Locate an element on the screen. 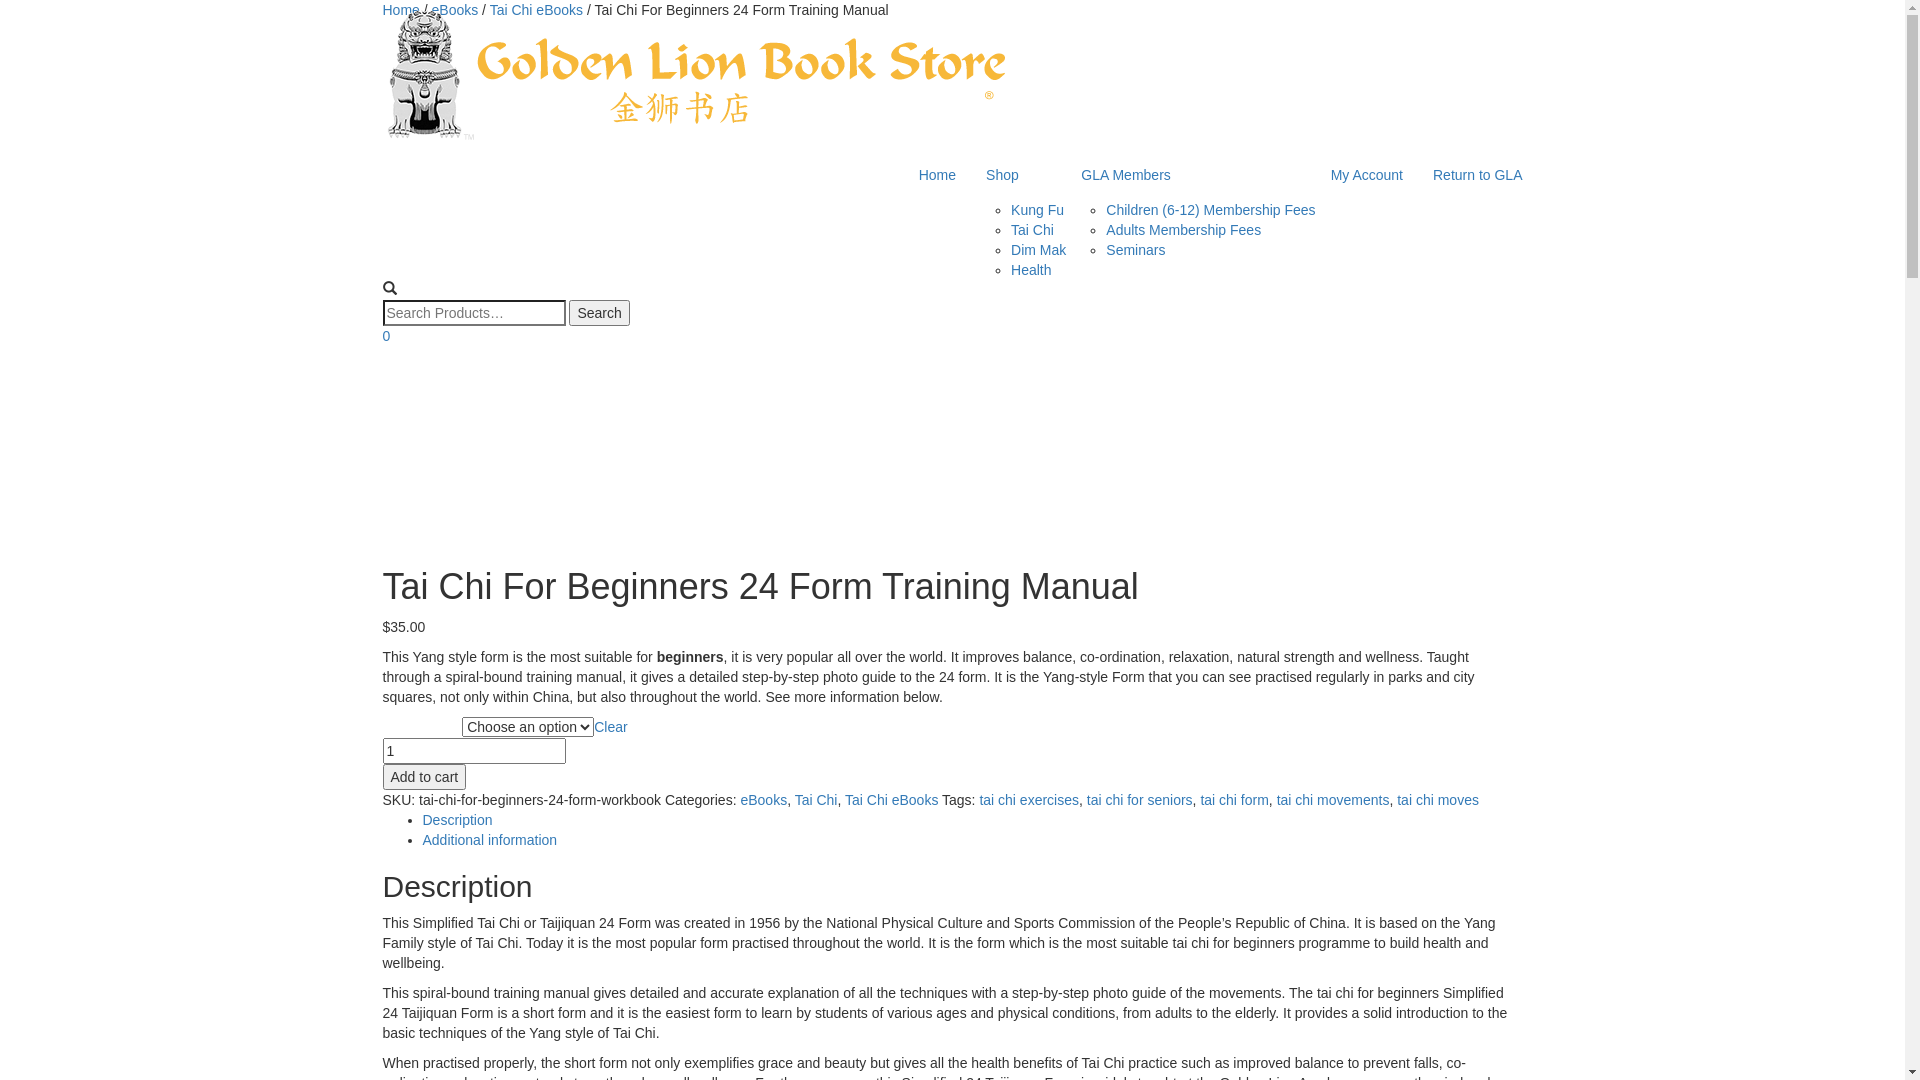  Clear is located at coordinates (610, 727).